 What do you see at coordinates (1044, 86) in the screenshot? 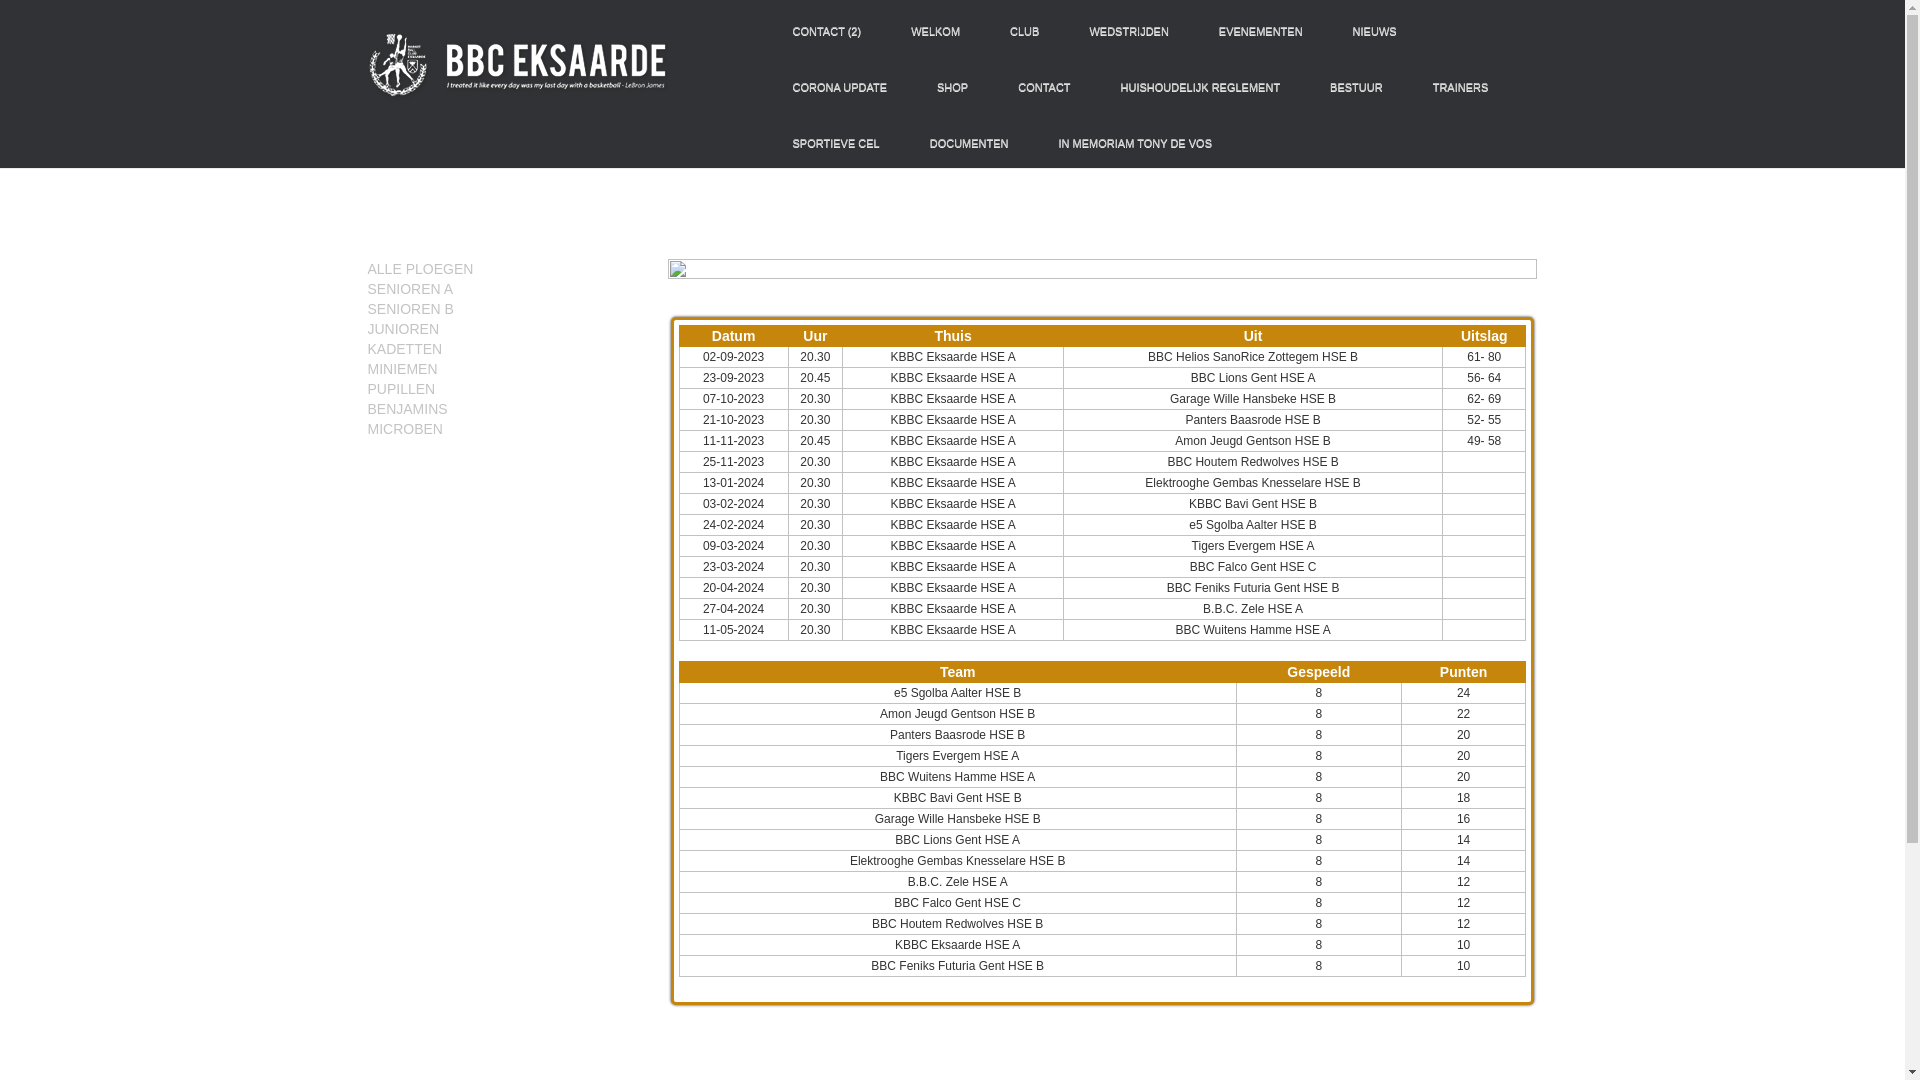
I see `CONTACT` at bounding box center [1044, 86].